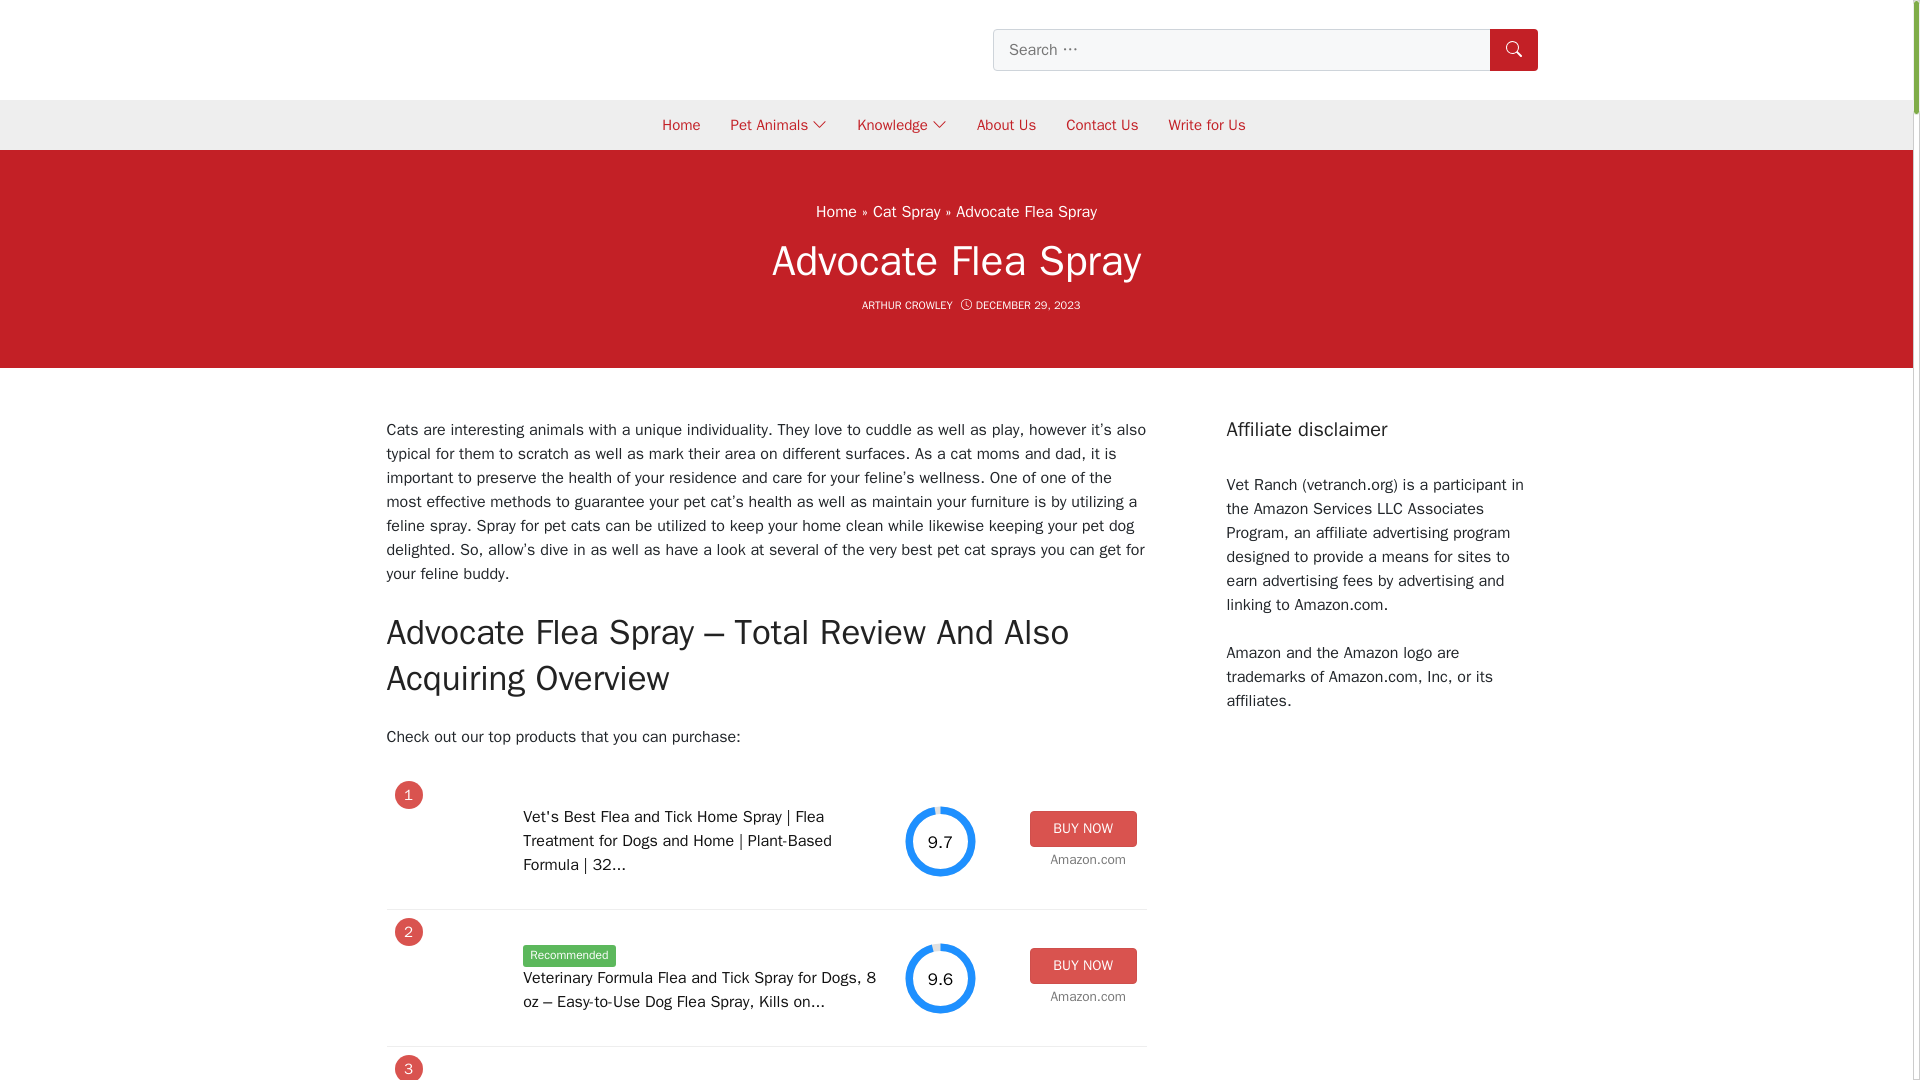 The image size is (1920, 1080). Describe the element at coordinates (510, 48) in the screenshot. I see `Vet Ranch` at that location.